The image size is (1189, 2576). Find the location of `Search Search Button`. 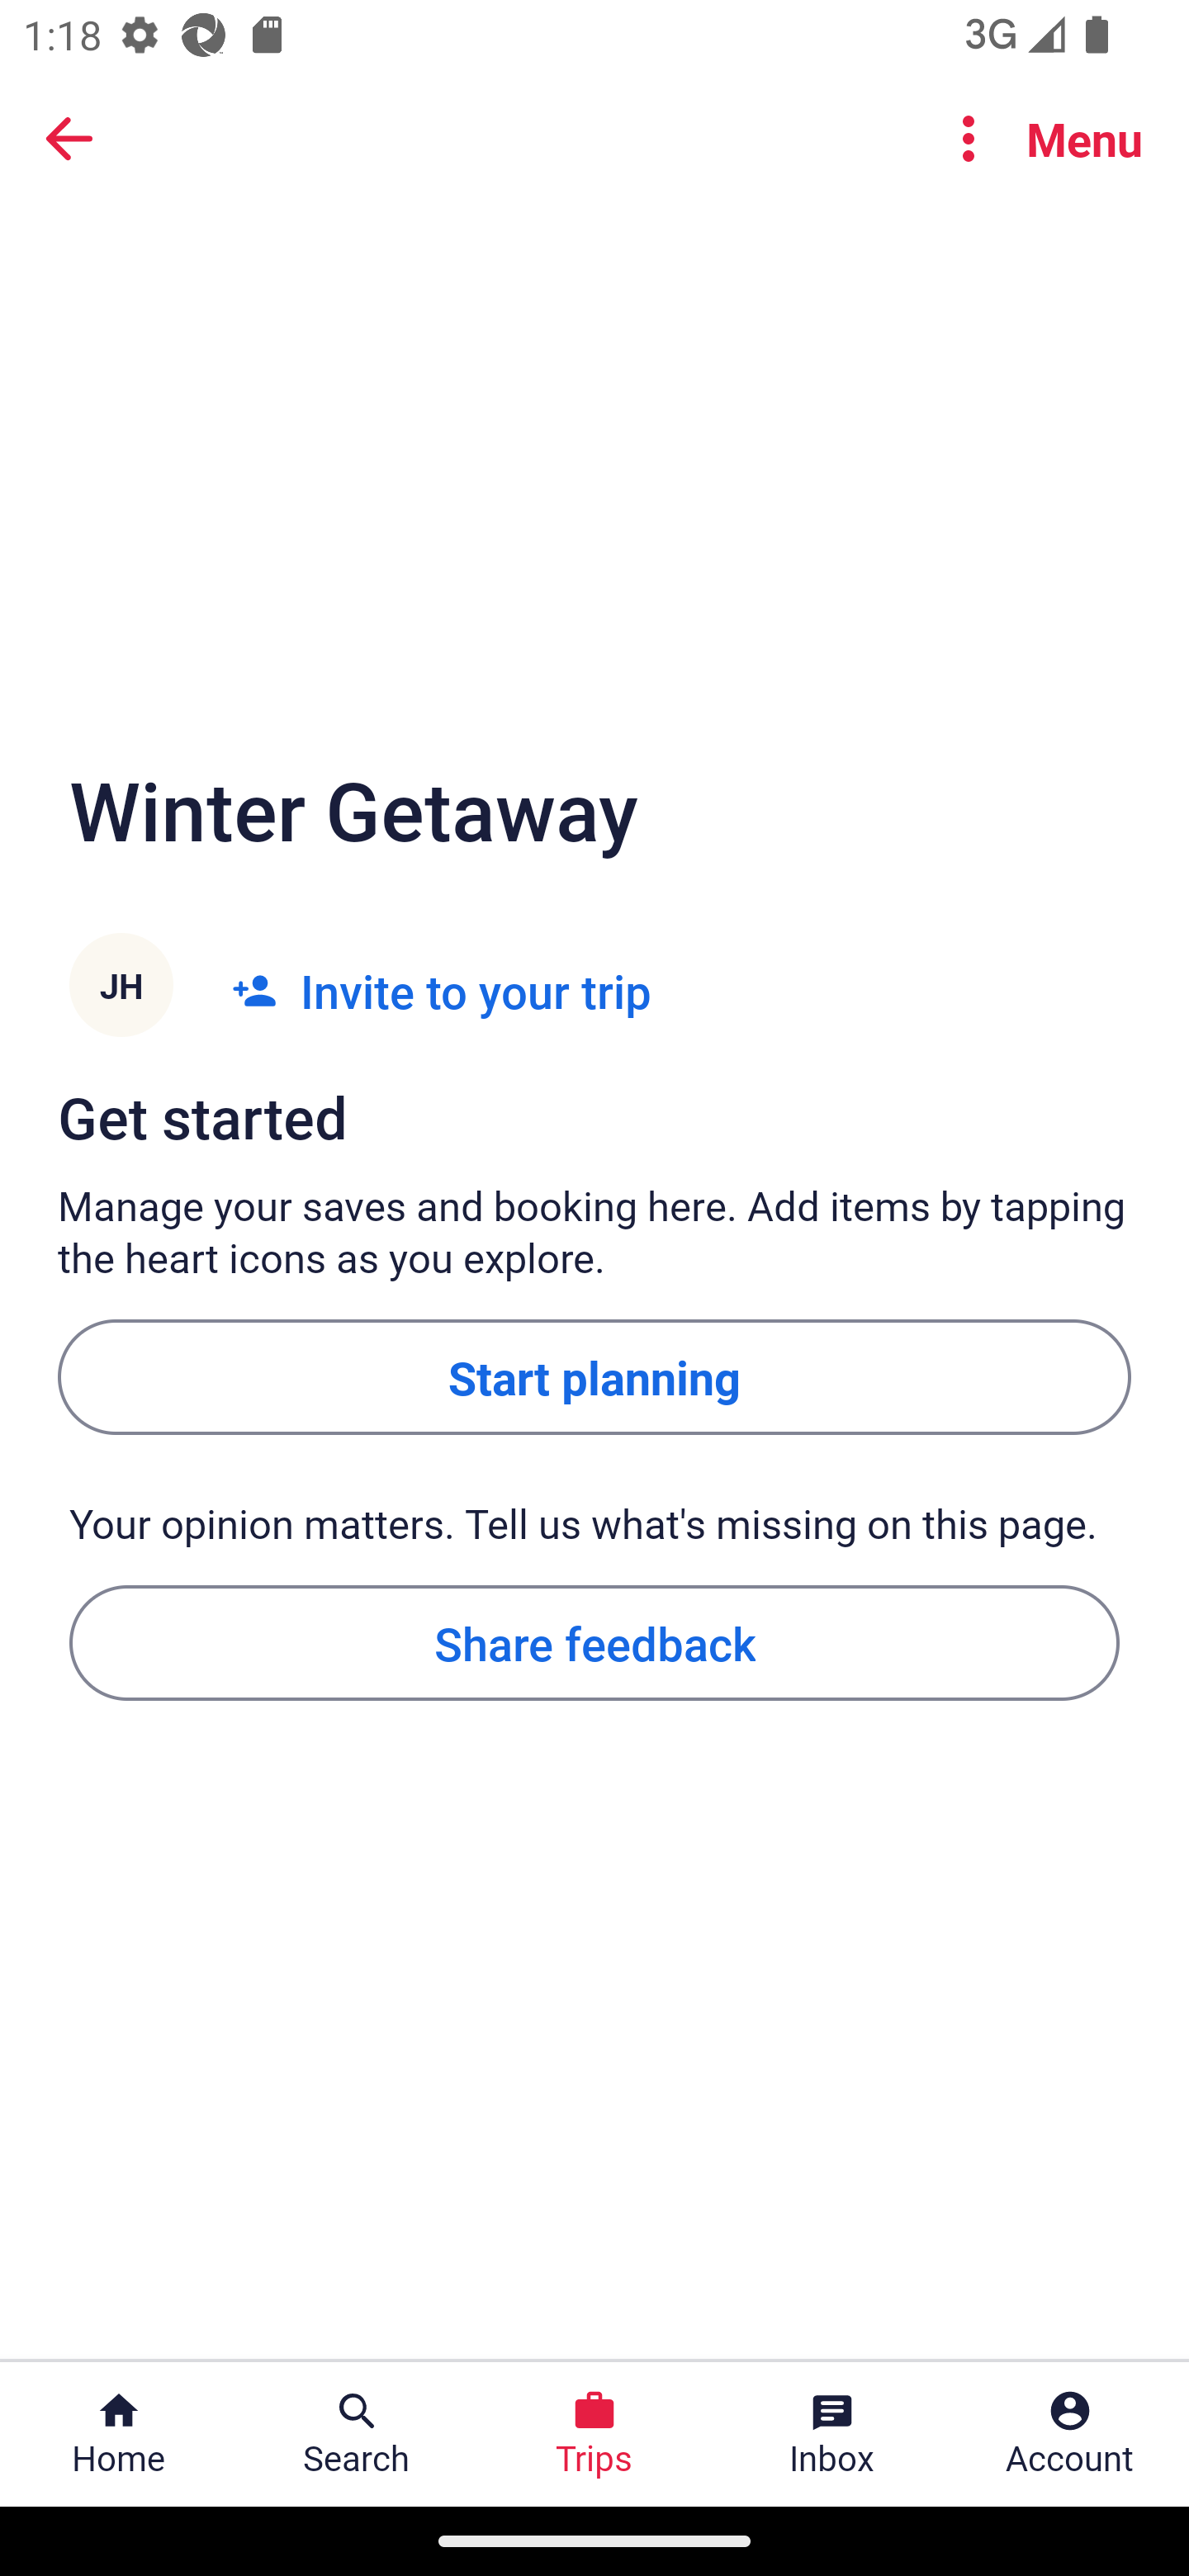

Search Search Button is located at coordinates (357, 2434).